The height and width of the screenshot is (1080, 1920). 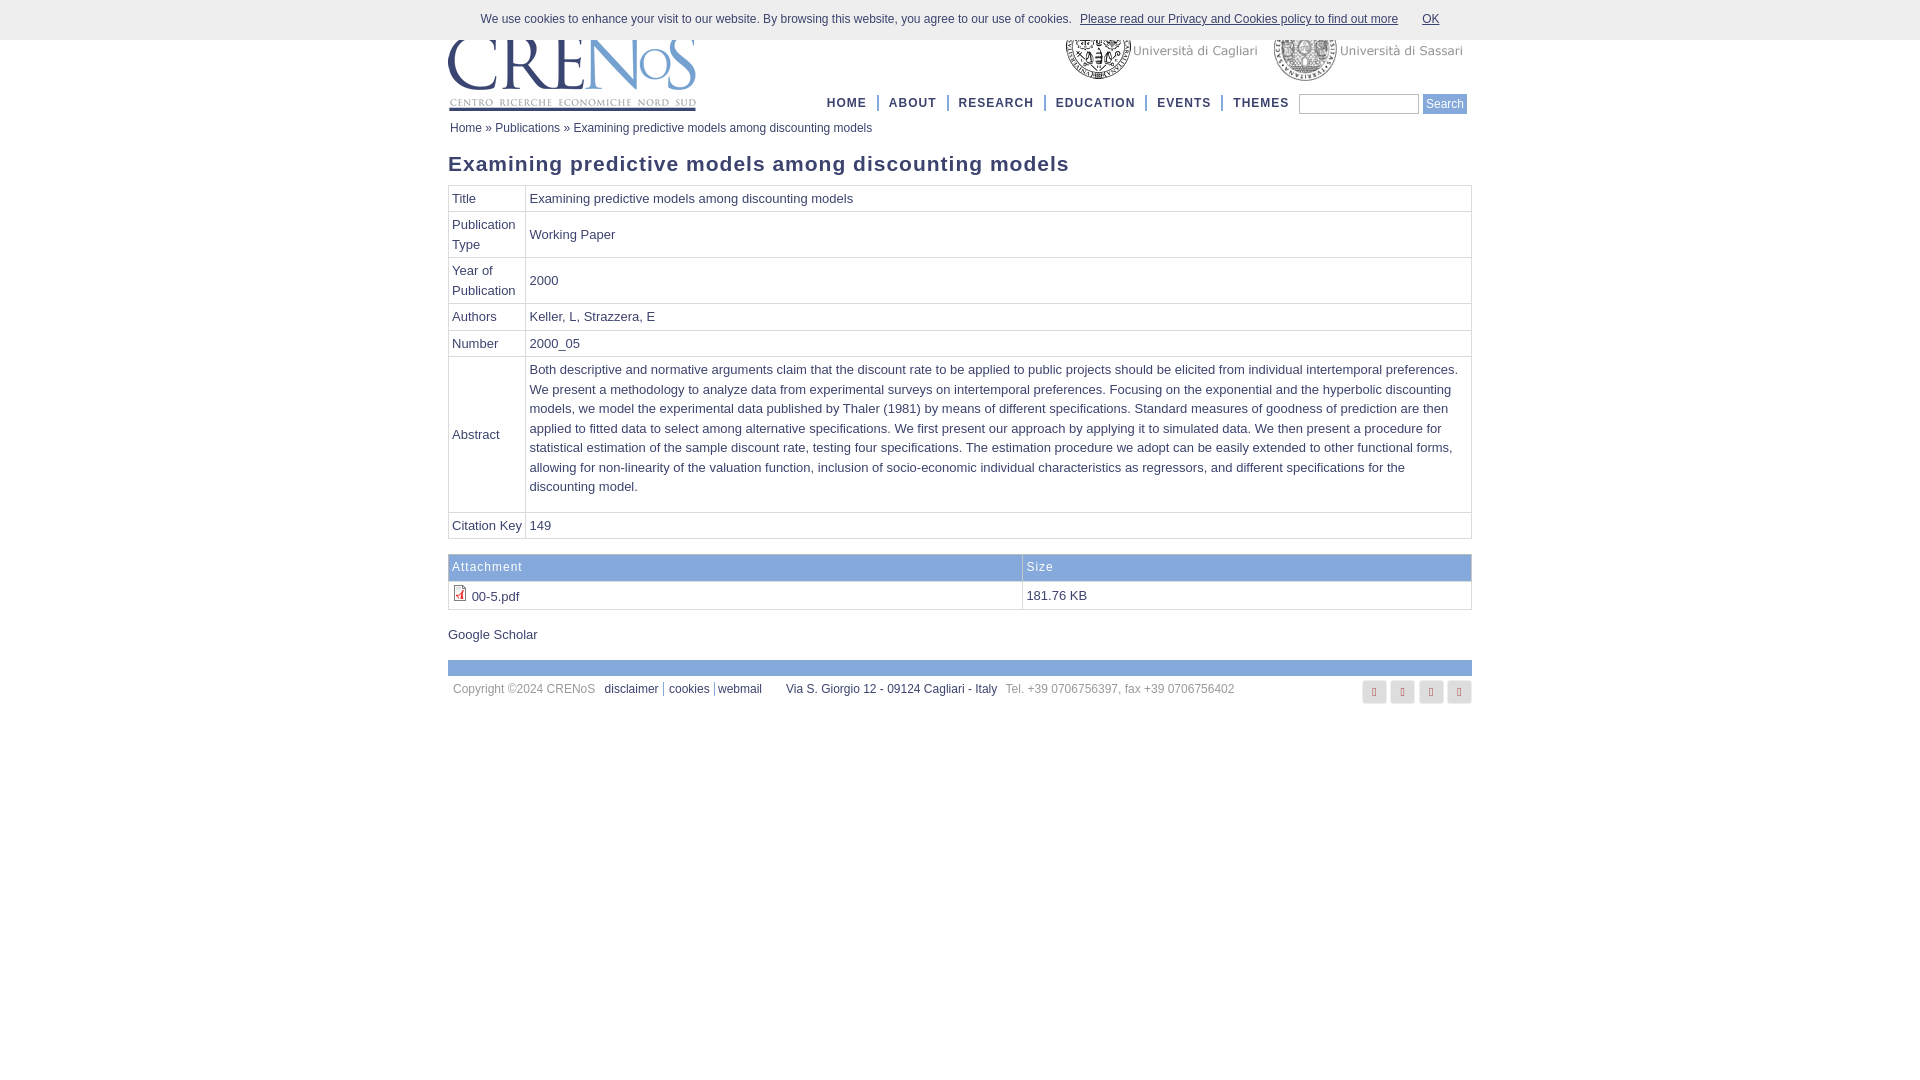 What do you see at coordinates (631, 688) in the screenshot?
I see `disclaimer` at bounding box center [631, 688].